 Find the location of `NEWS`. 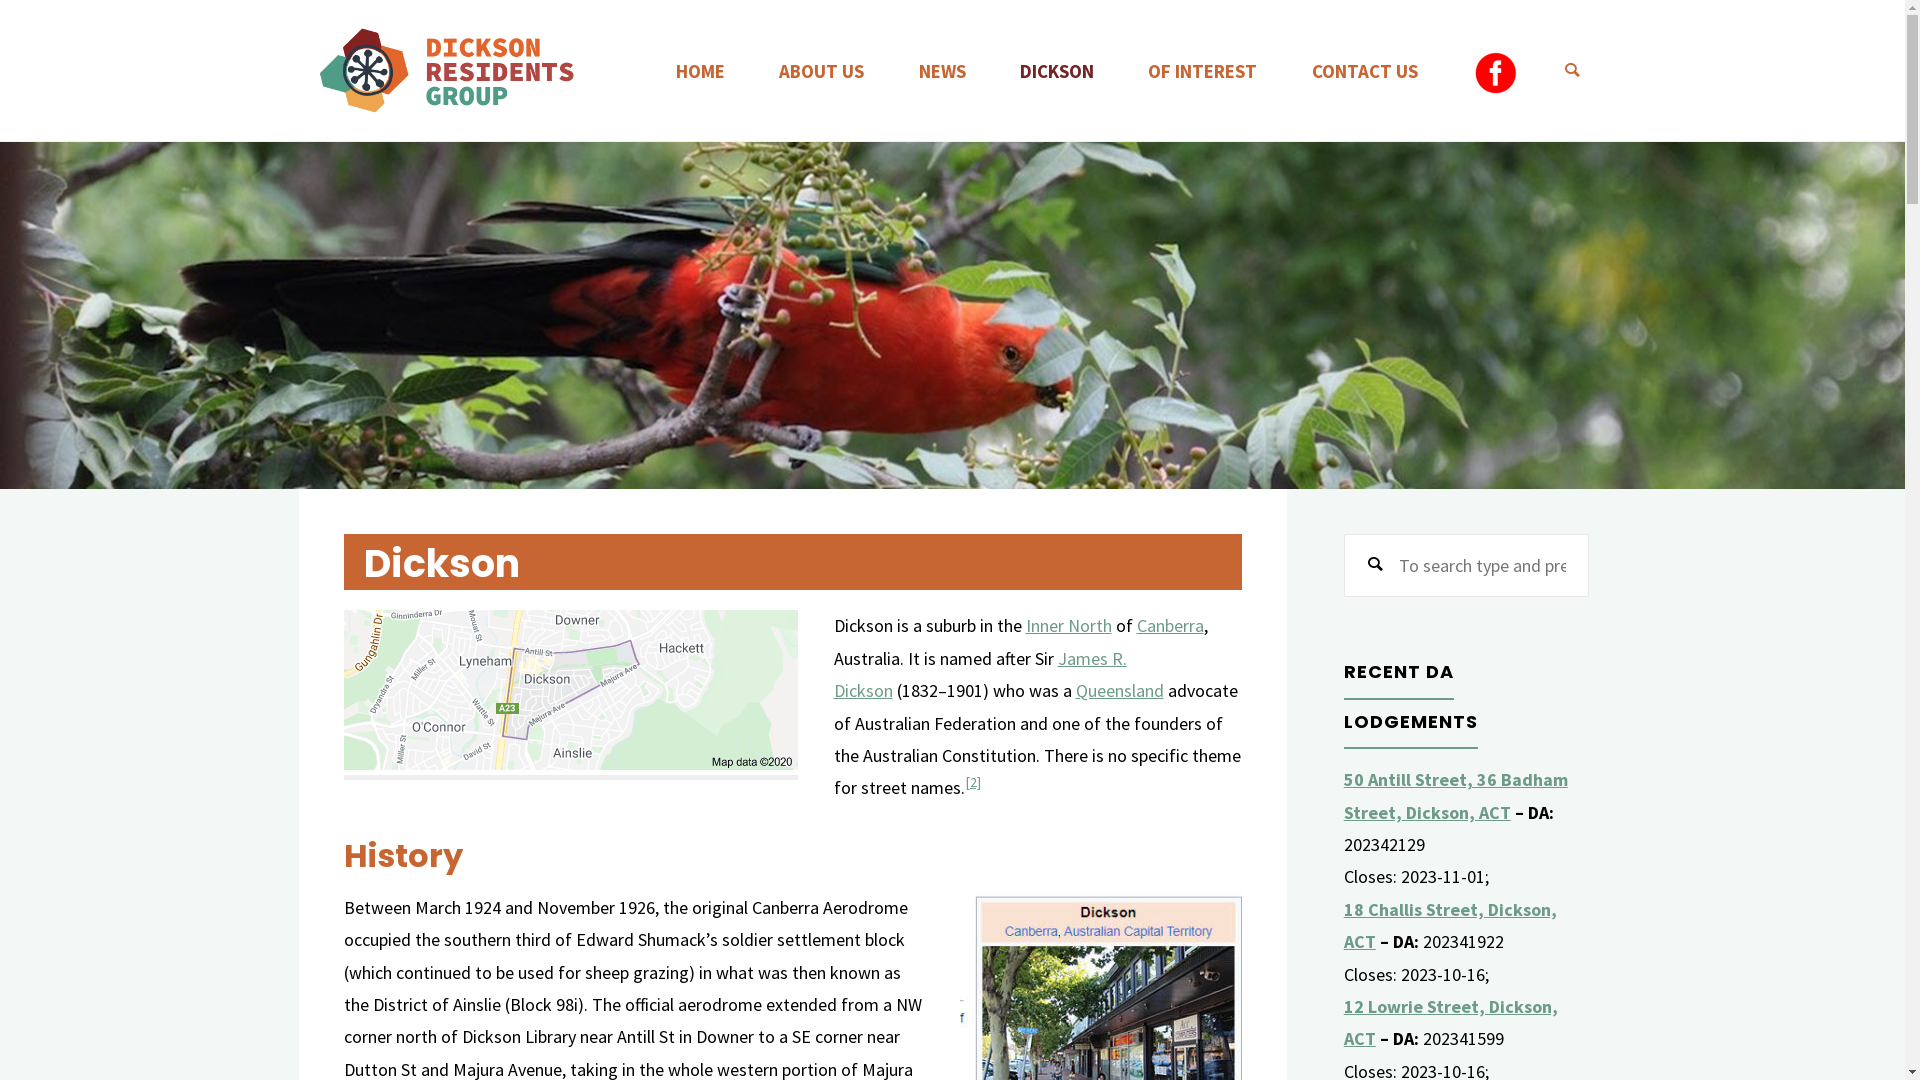

NEWS is located at coordinates (942, 71).